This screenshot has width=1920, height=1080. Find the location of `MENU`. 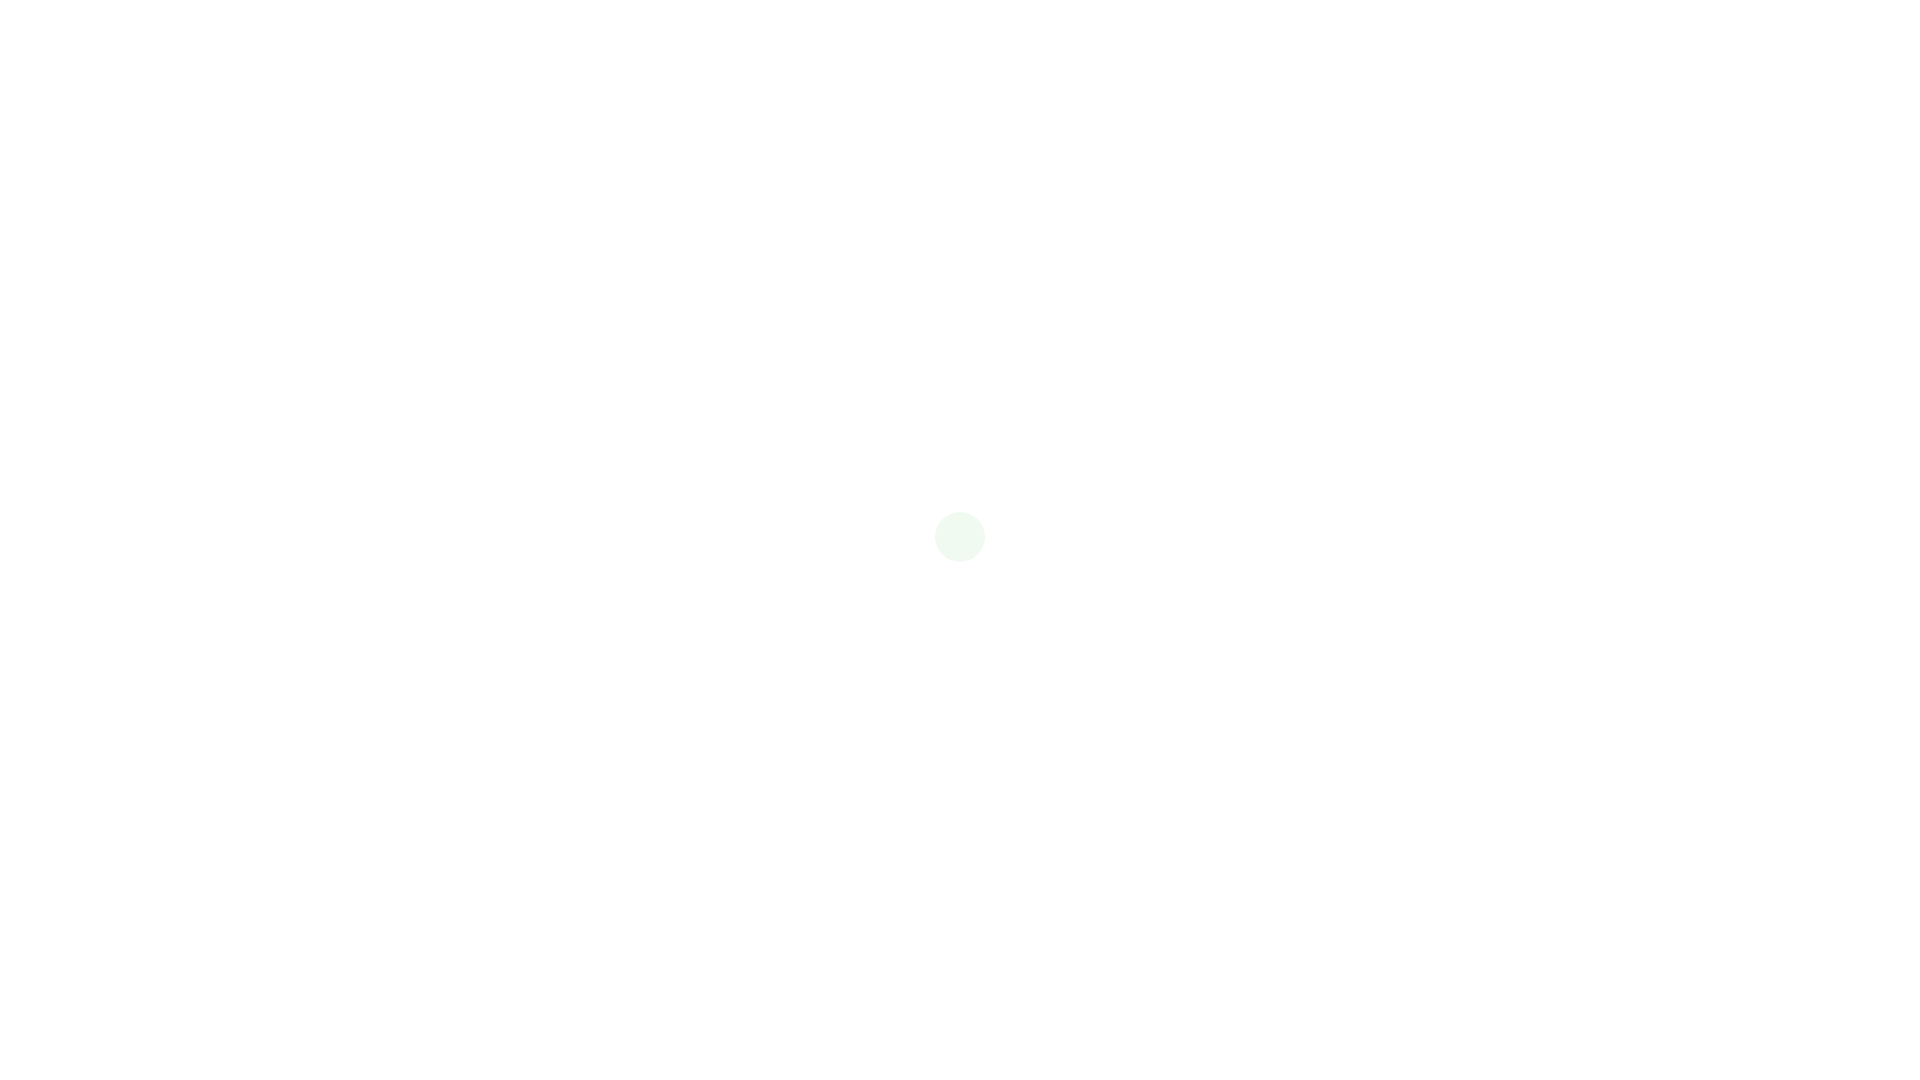

MENU is located at coordinates (646, 842).